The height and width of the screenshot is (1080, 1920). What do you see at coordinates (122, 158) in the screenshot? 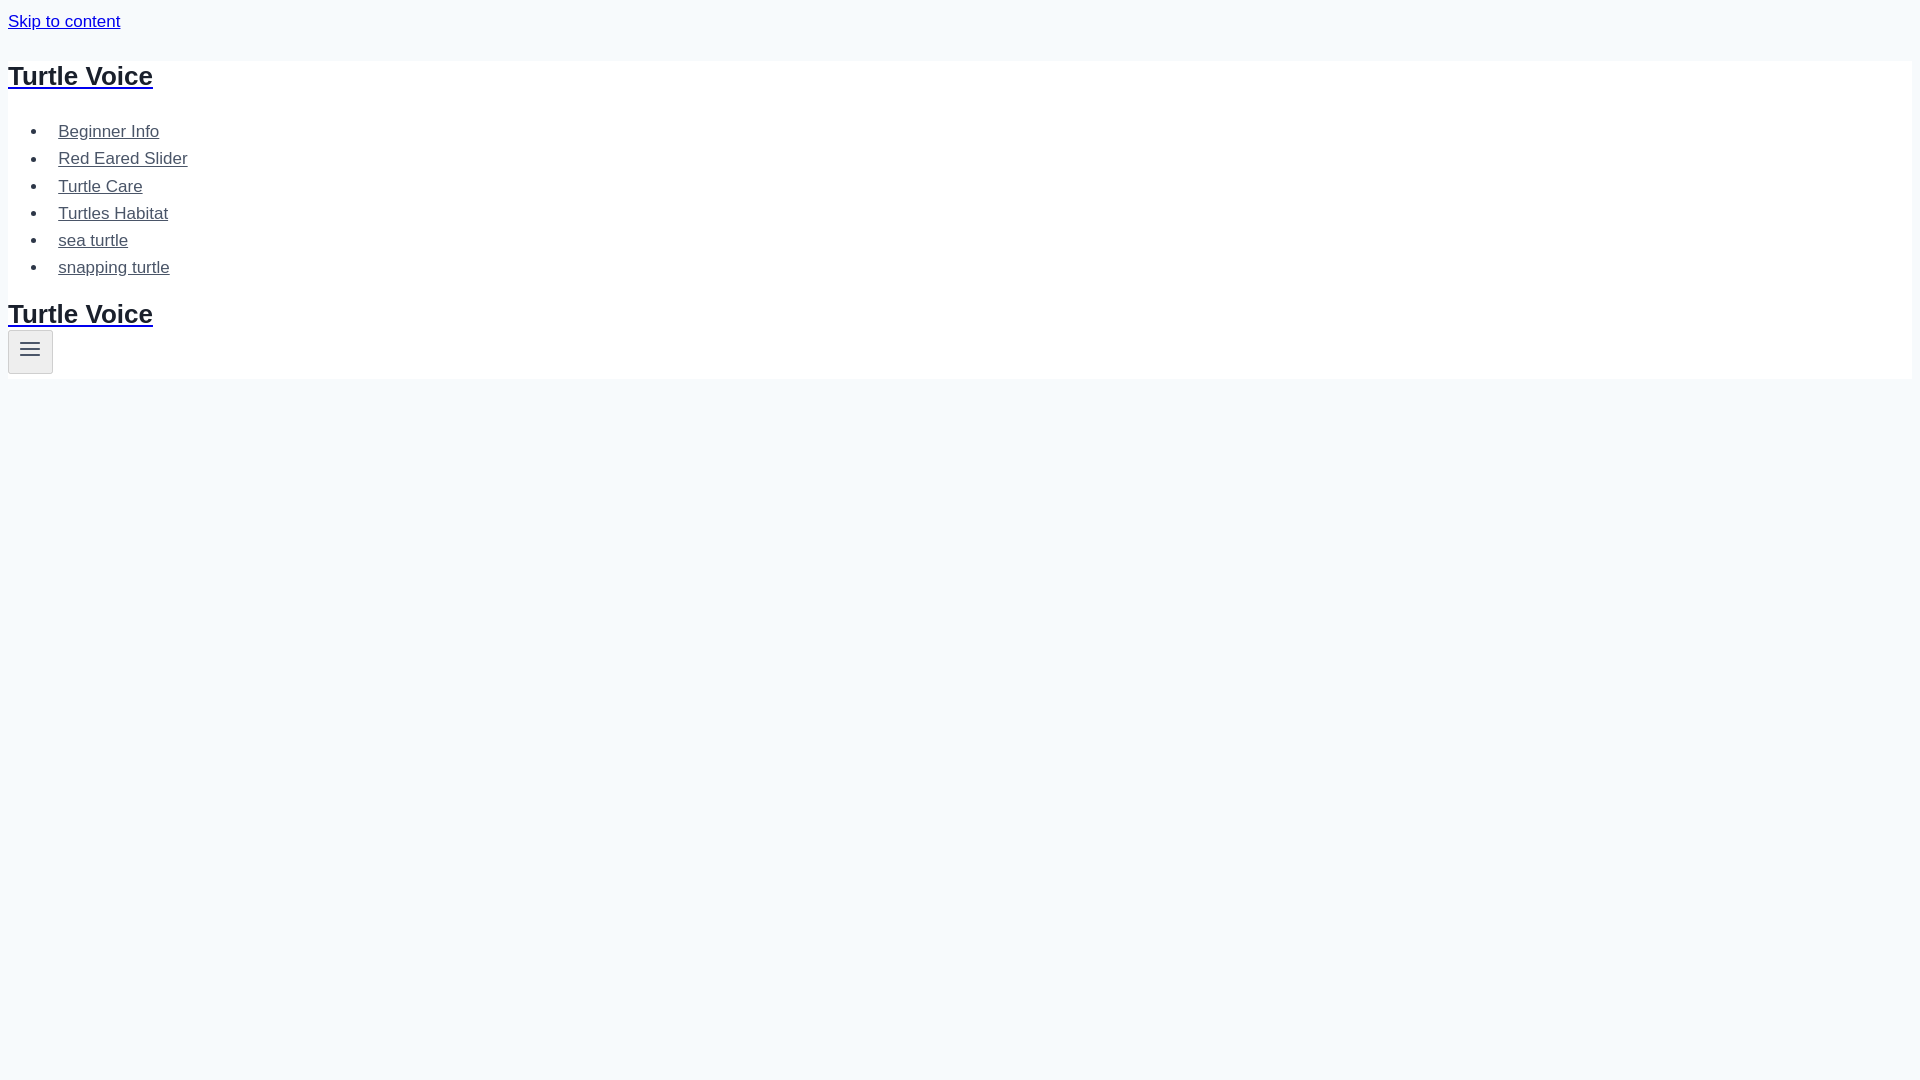
I see `Red Eared Slider` at bounding box center [122, 158].